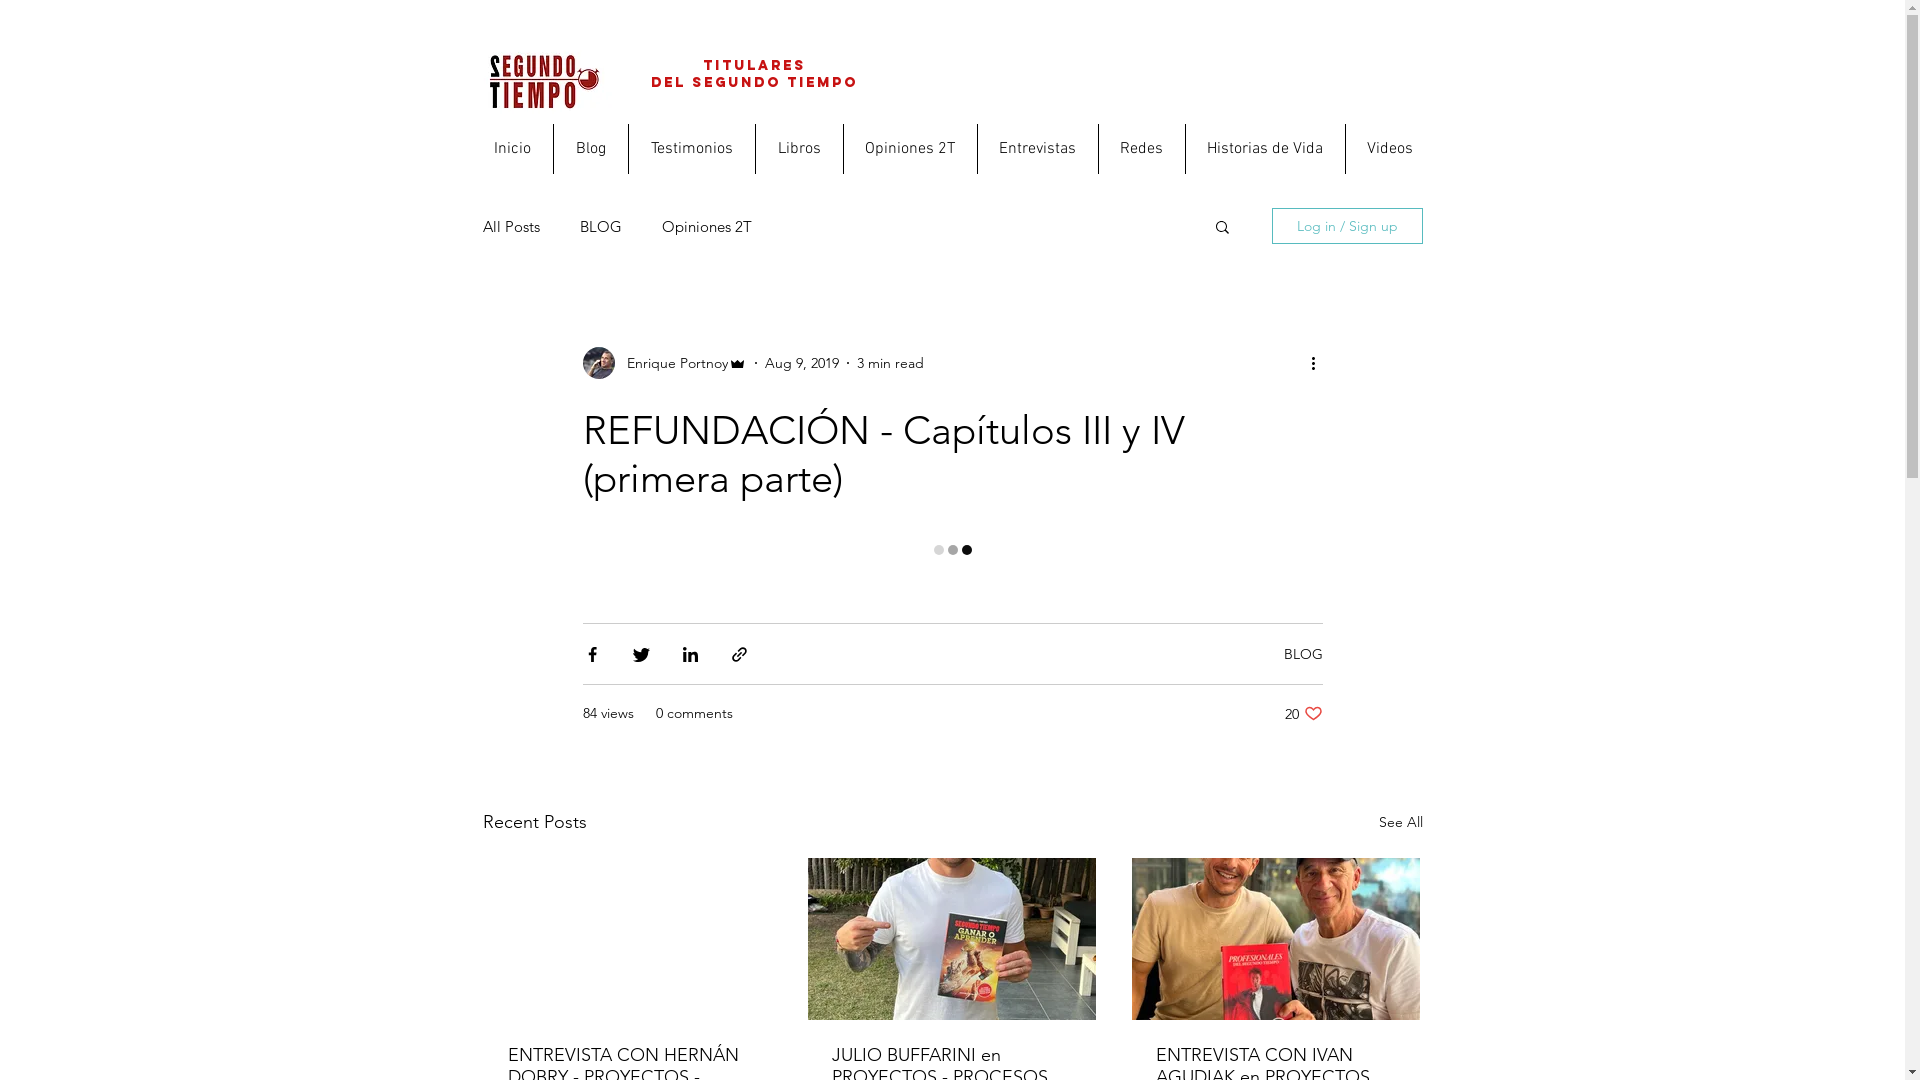  Describe the element at coordinates (1400, 822) in the screenshot. I see `See All` at that location.